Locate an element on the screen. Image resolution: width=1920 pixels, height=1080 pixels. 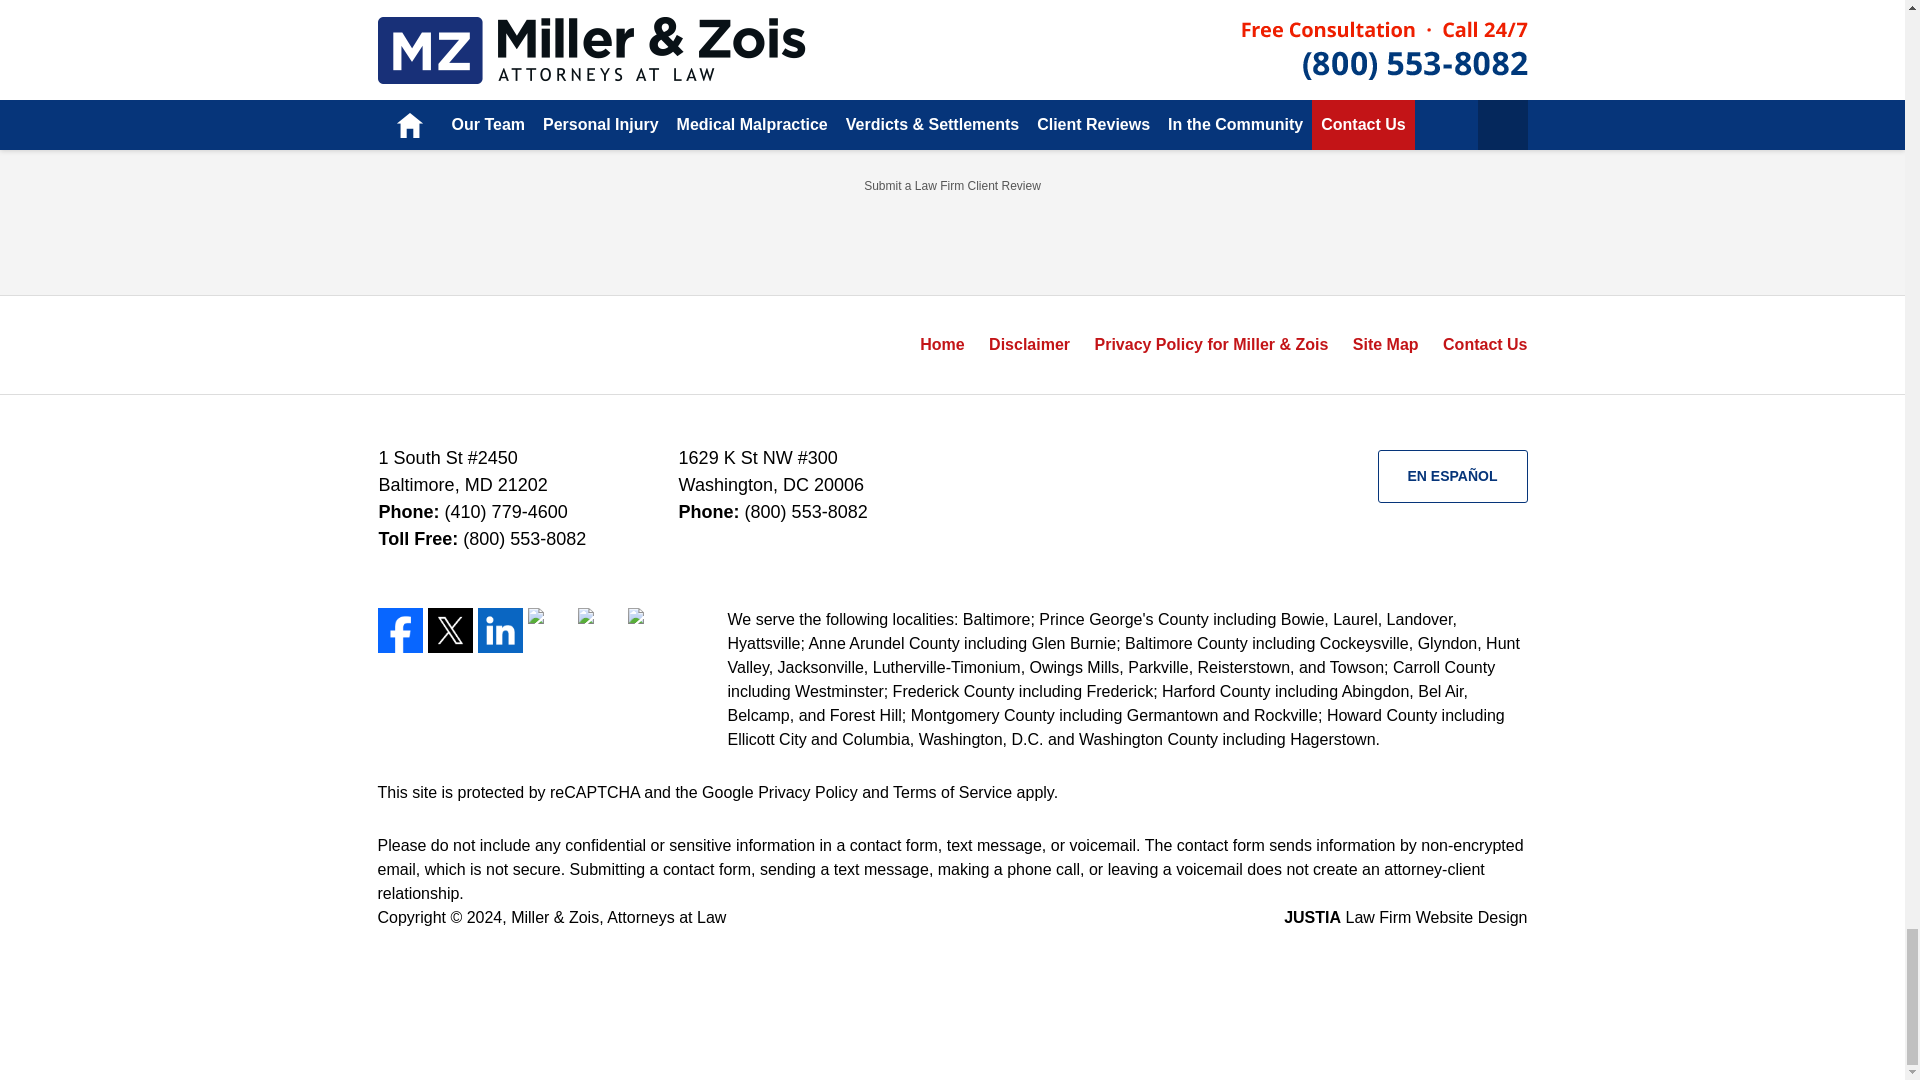
YouTube is located at coordinates (600, 630).